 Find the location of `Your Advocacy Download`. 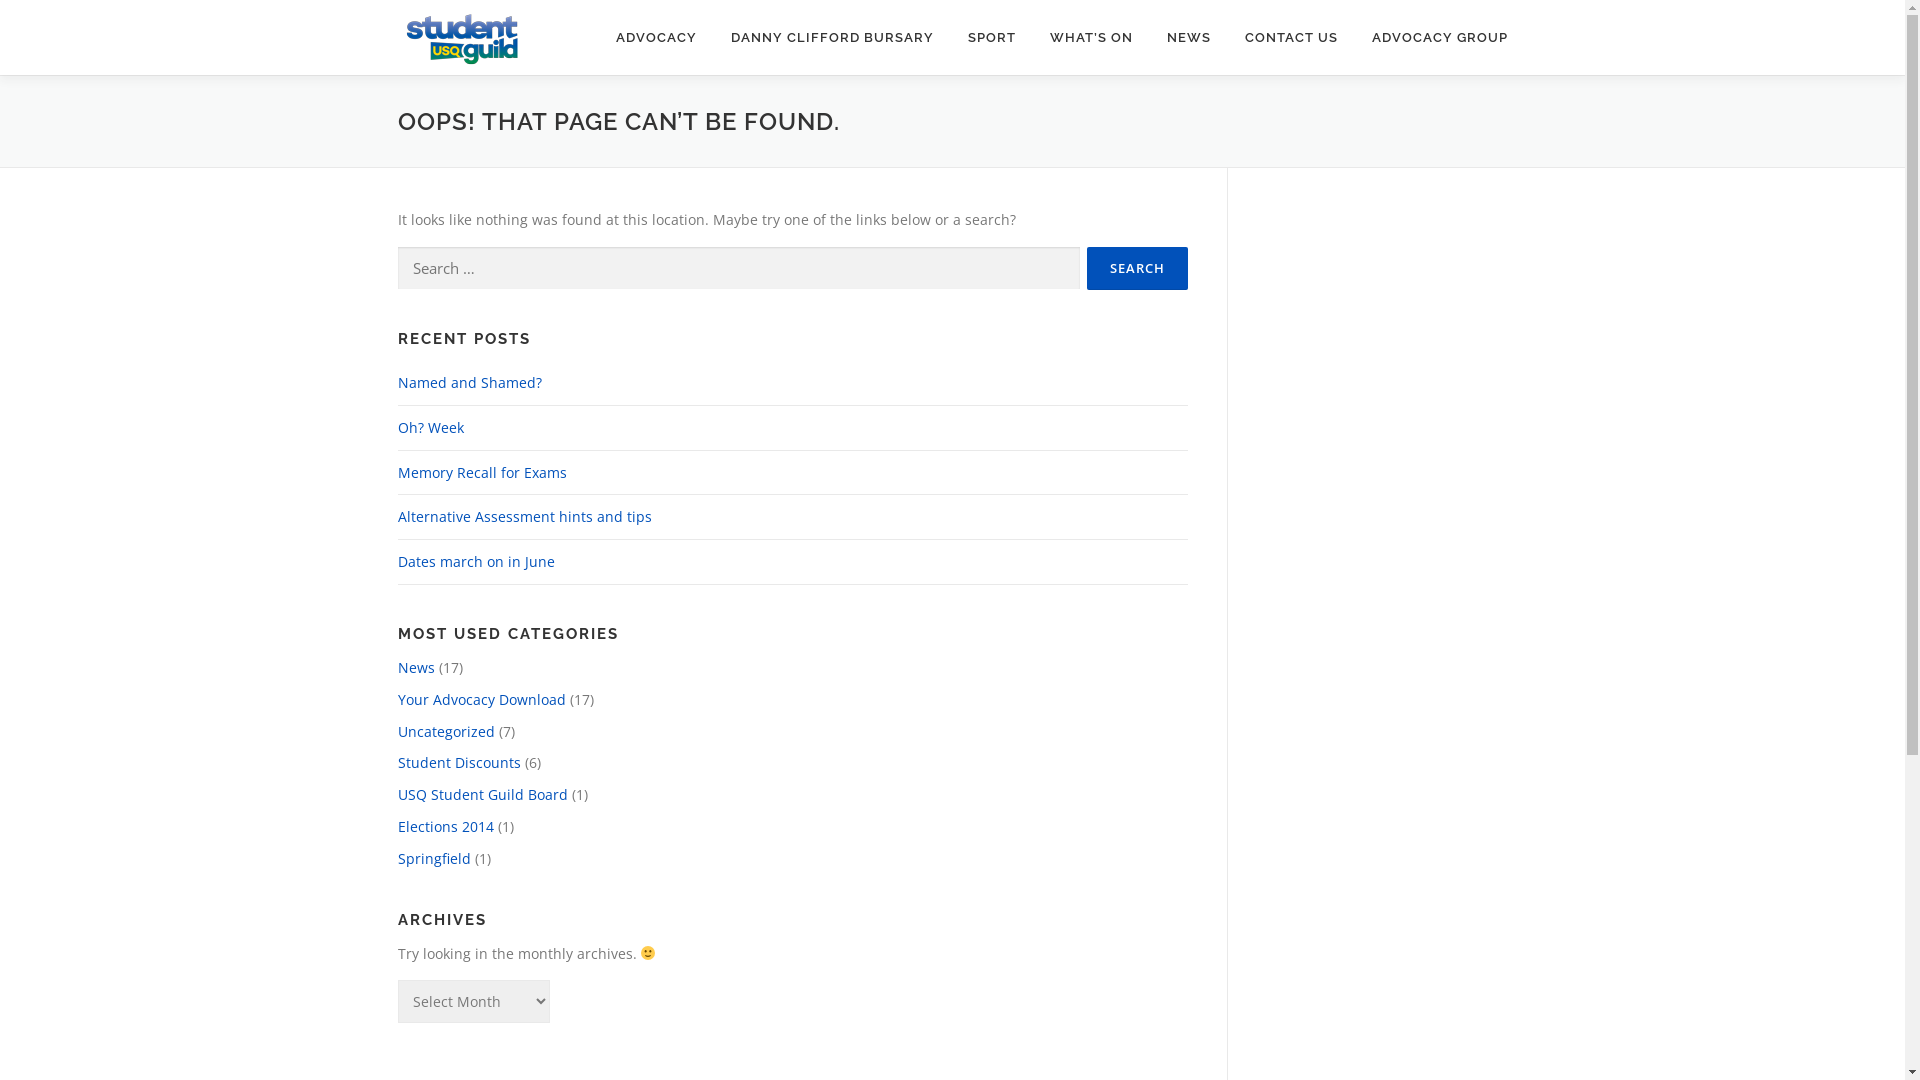

Your Advocacy Download is located at coordinates (482, 700).